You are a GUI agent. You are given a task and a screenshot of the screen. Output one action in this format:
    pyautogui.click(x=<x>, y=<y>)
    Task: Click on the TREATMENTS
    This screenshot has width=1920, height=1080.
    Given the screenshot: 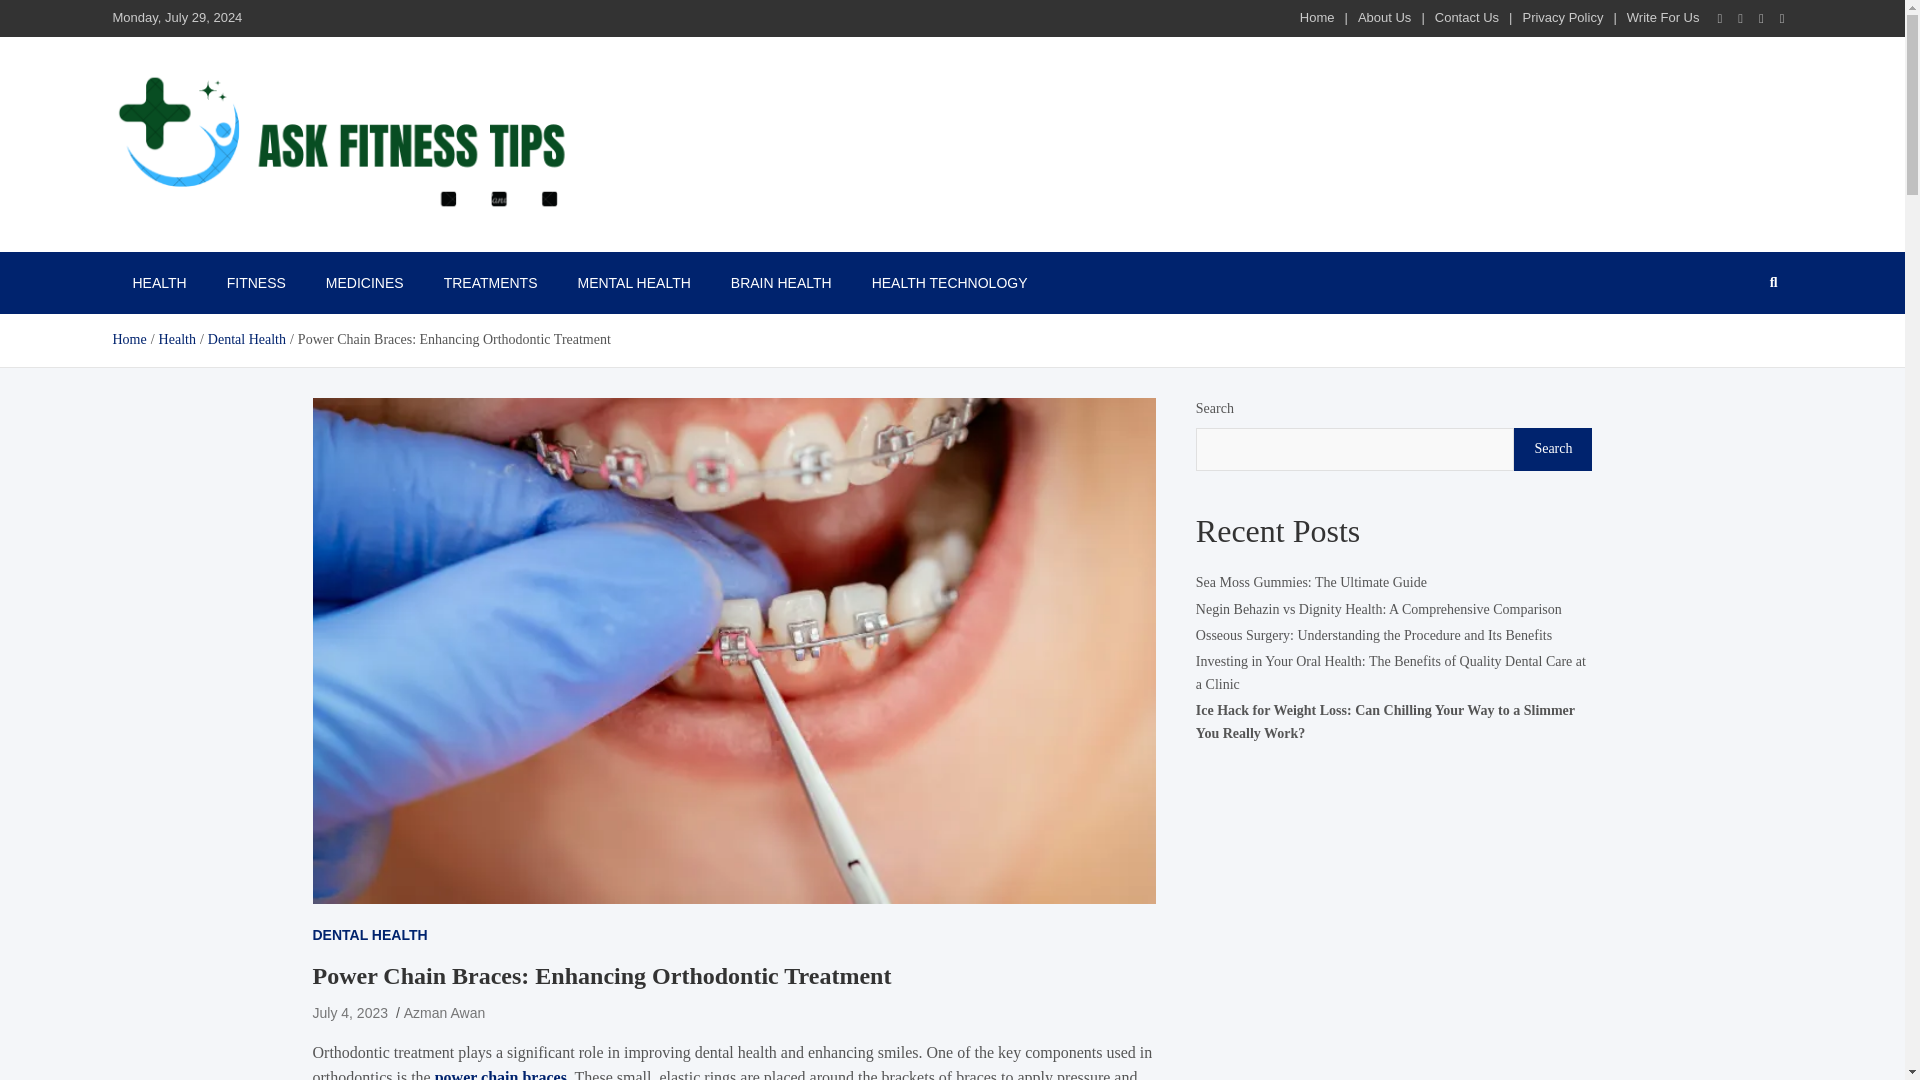 What is the action you would take?
    pyautogui.click(x=491, y=282)
    